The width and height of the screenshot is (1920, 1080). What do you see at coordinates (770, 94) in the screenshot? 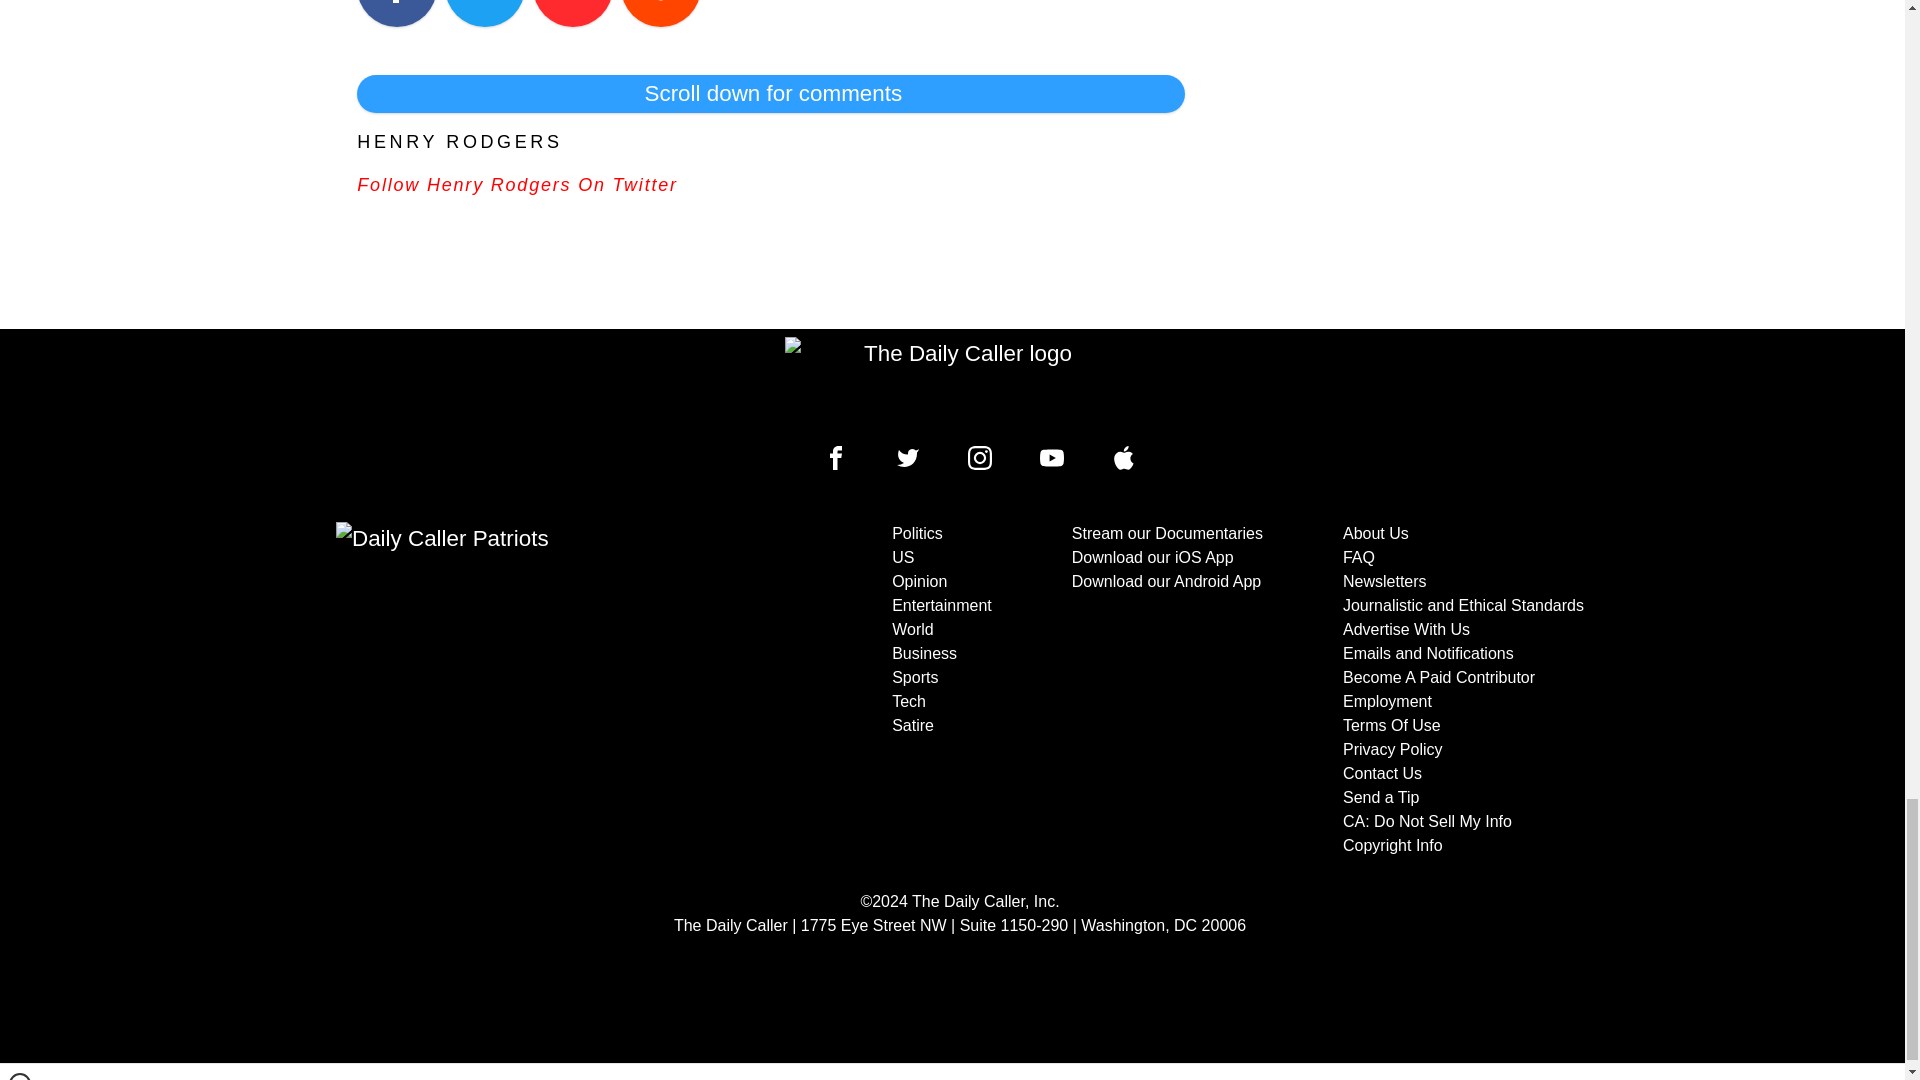
I see `Scroll down for comments` at bounding box center [770, 94].